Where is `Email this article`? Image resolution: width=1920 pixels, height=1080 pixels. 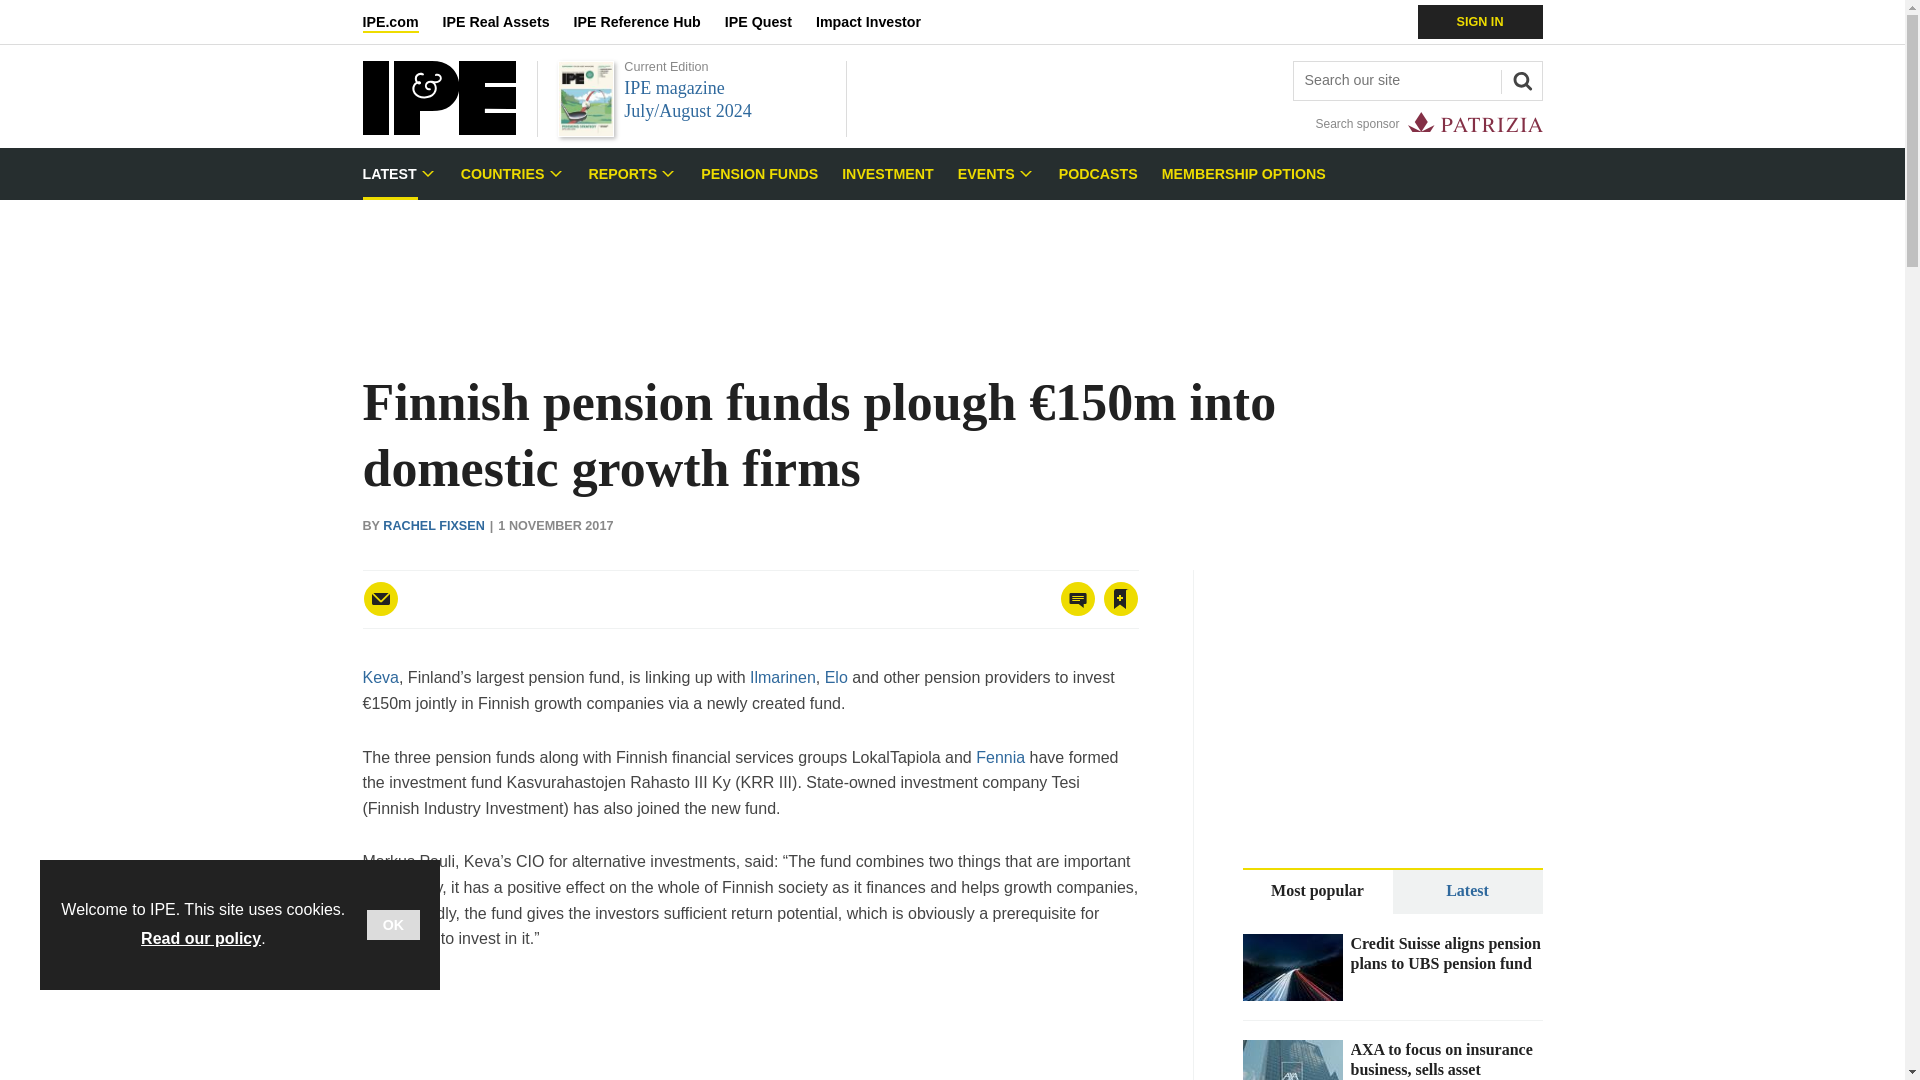 Email this article is located at coordinates (380, 597).